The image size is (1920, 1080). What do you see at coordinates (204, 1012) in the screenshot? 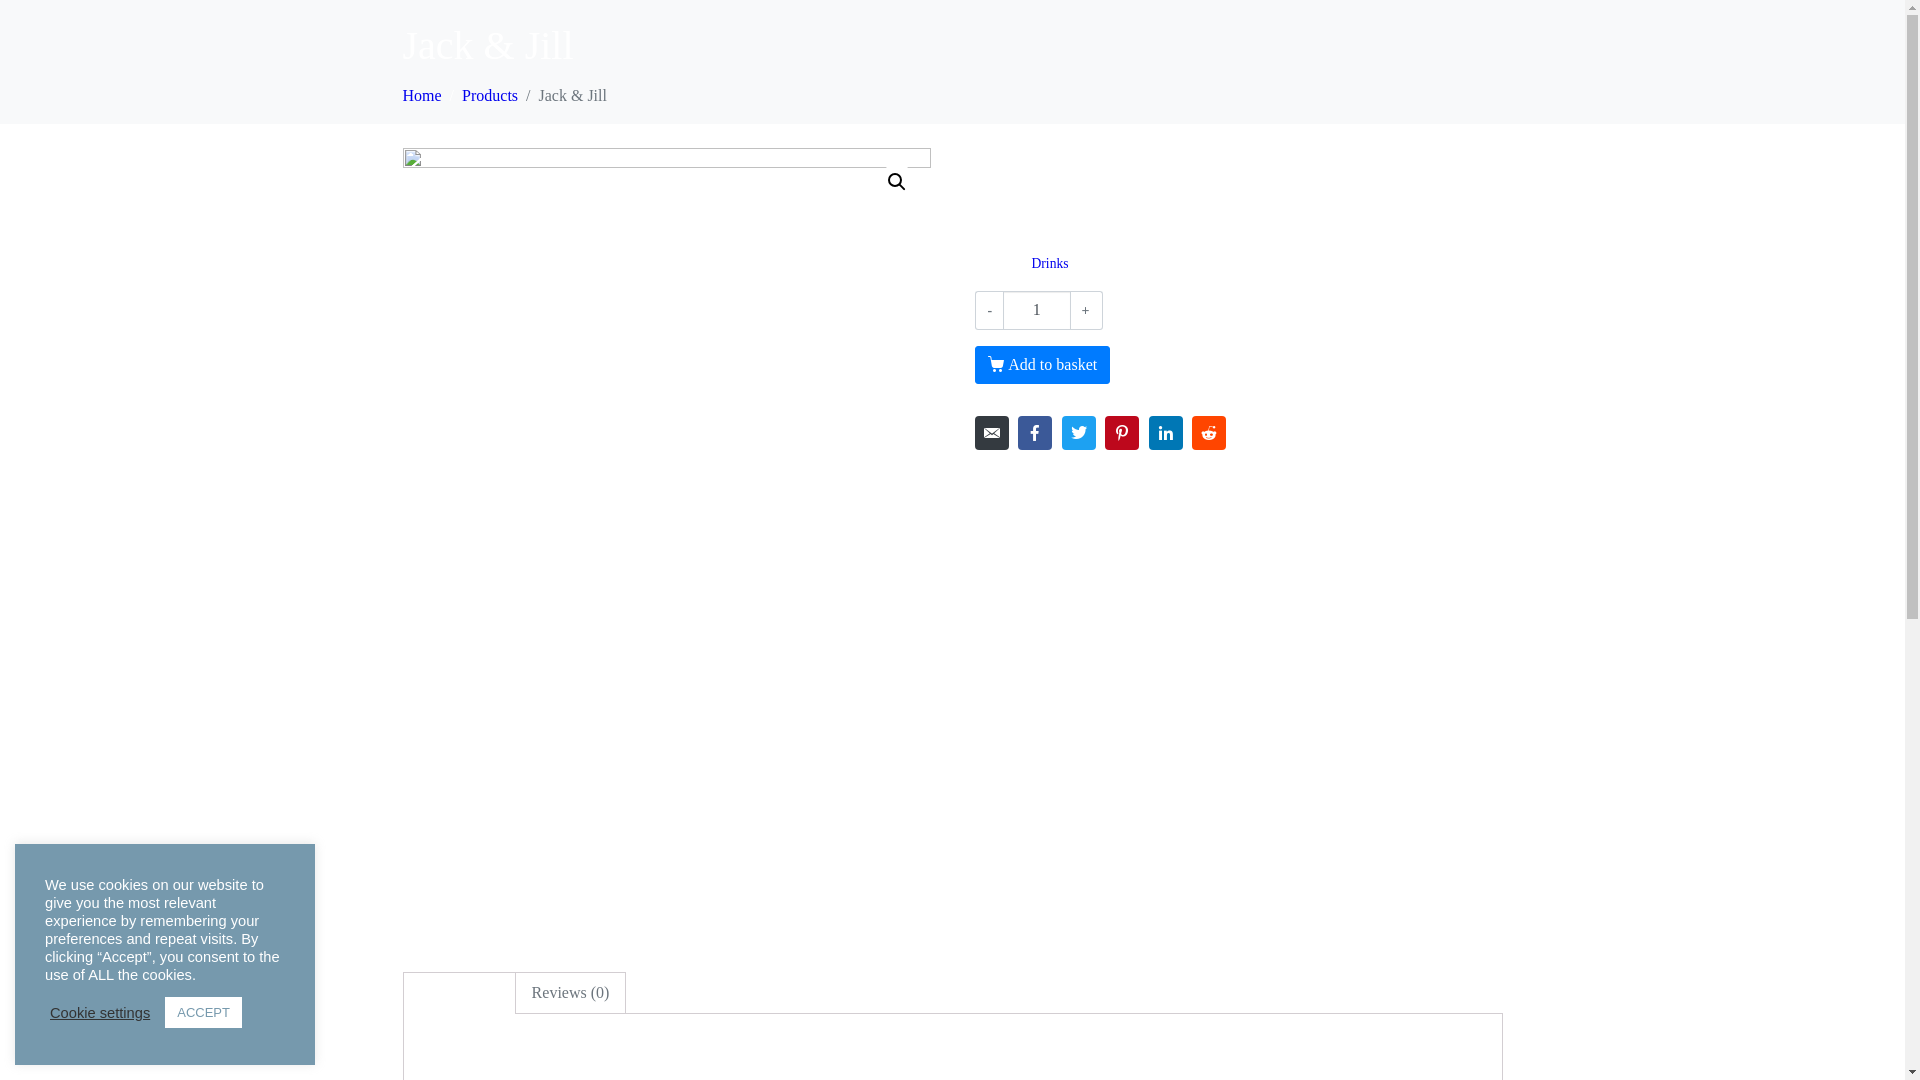
I see `ACCEPT` at bounding box center [204, 1012].